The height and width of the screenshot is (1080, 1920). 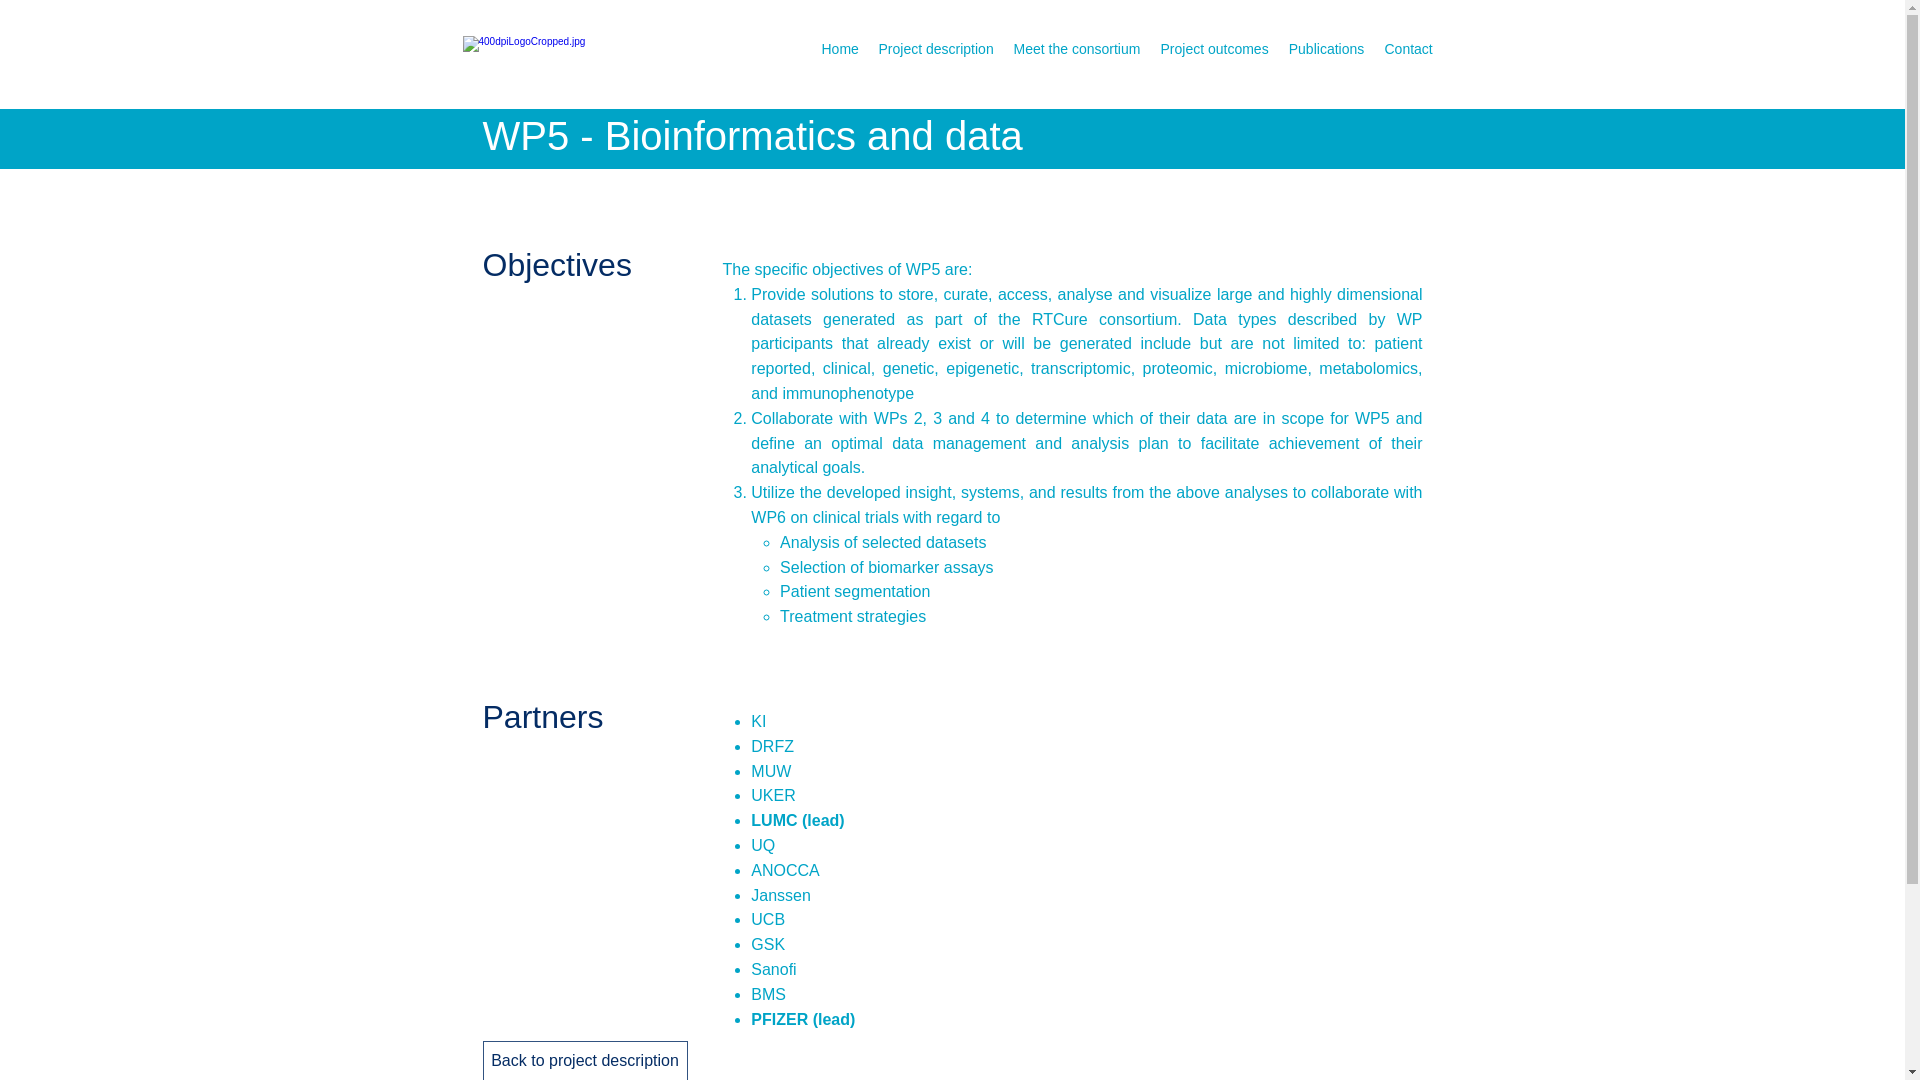 I want to click on Contact, so click(x=1408, y=48).